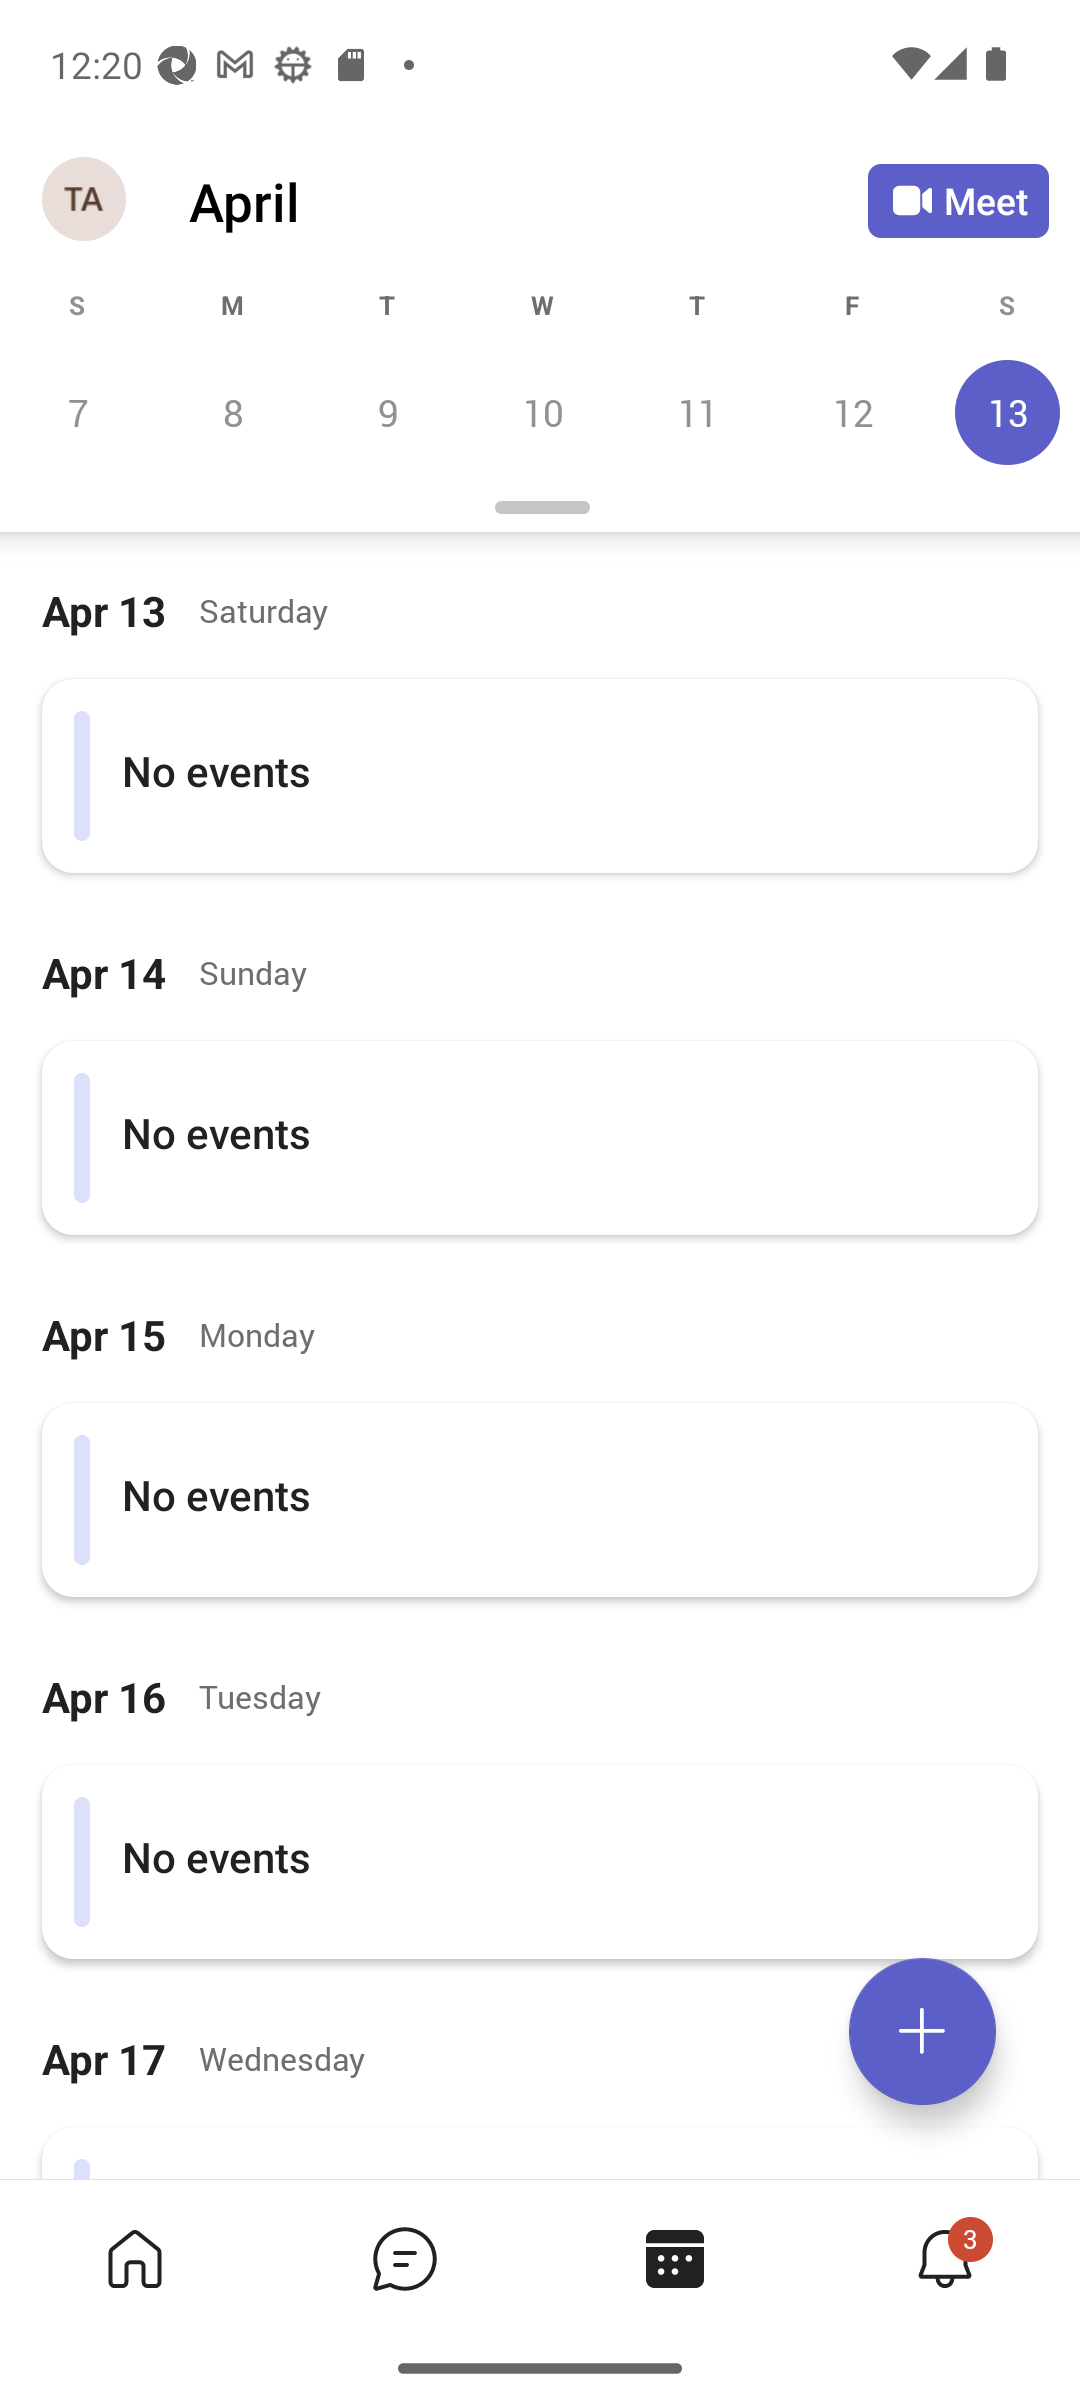  I want to click on Tuesday, April 9 9, so click(387, 412).